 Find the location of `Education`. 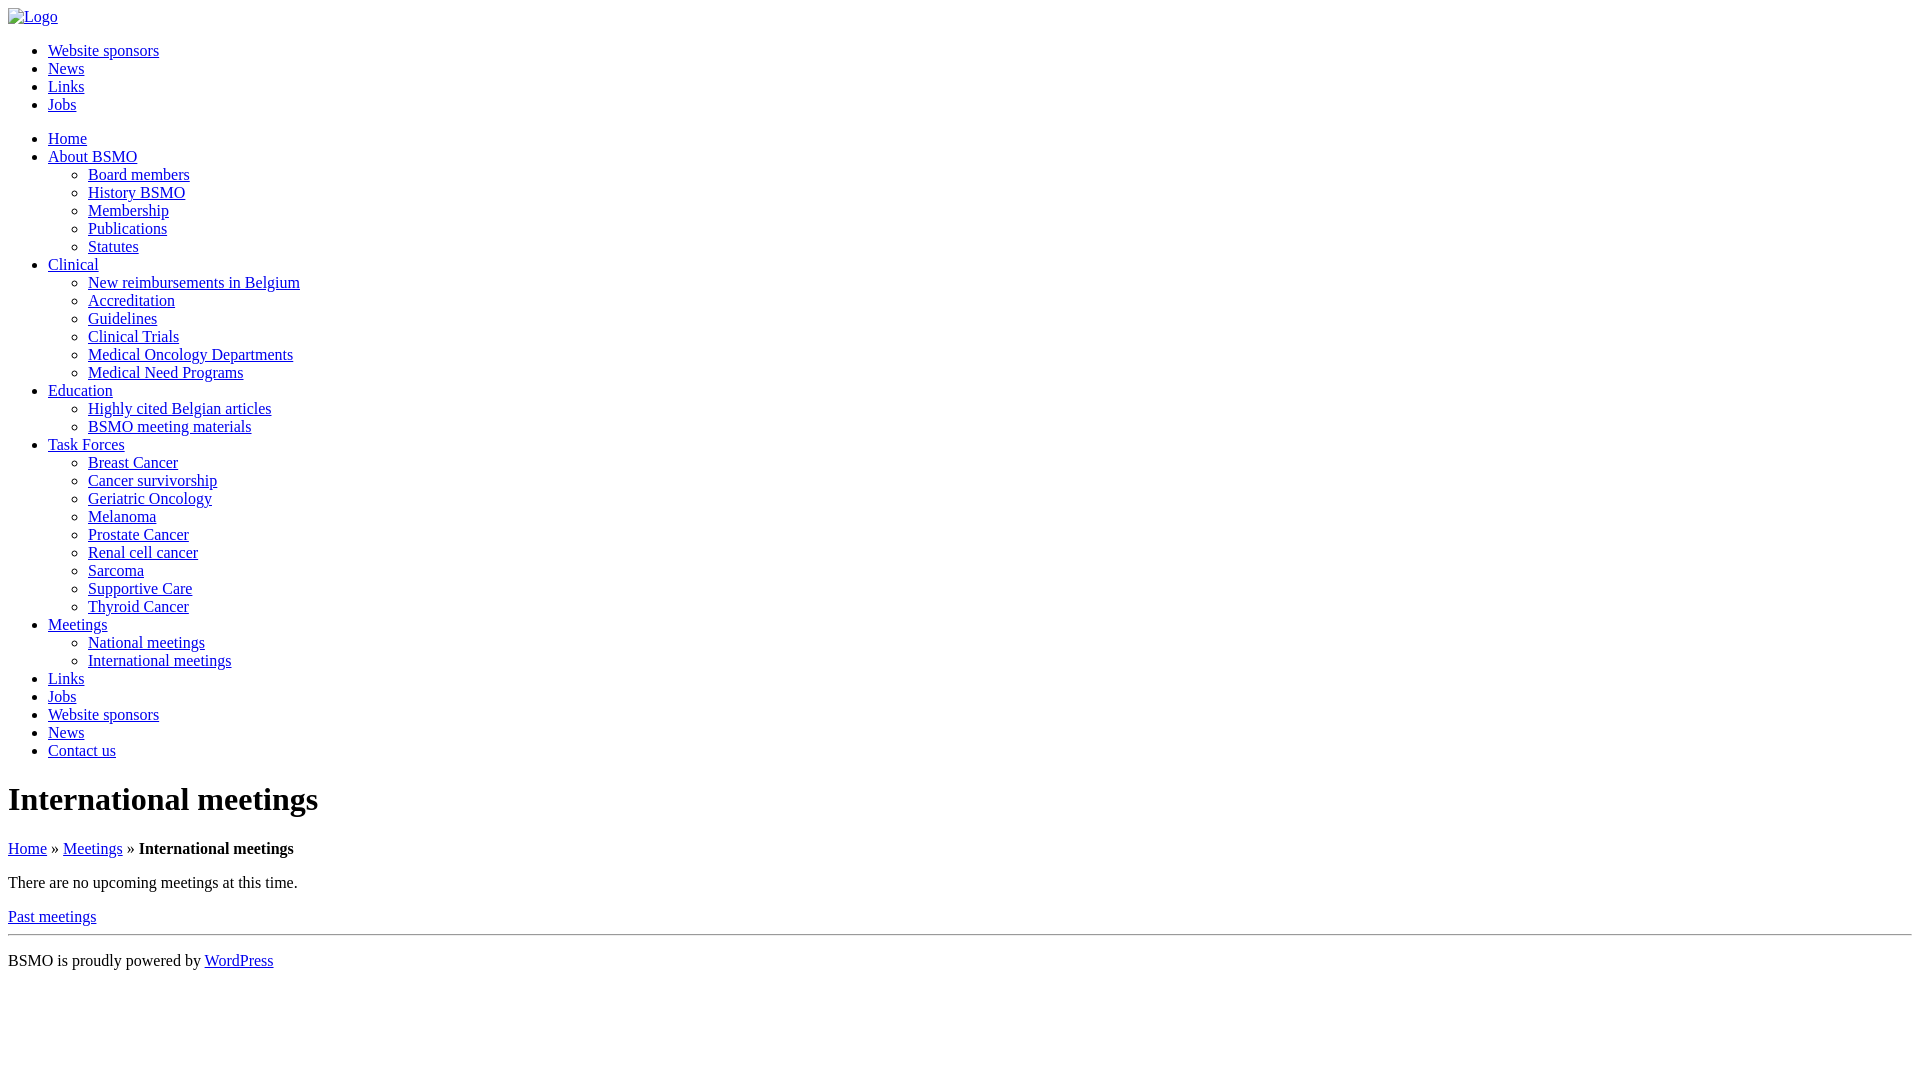

Education is located at coordinates (80, 390).